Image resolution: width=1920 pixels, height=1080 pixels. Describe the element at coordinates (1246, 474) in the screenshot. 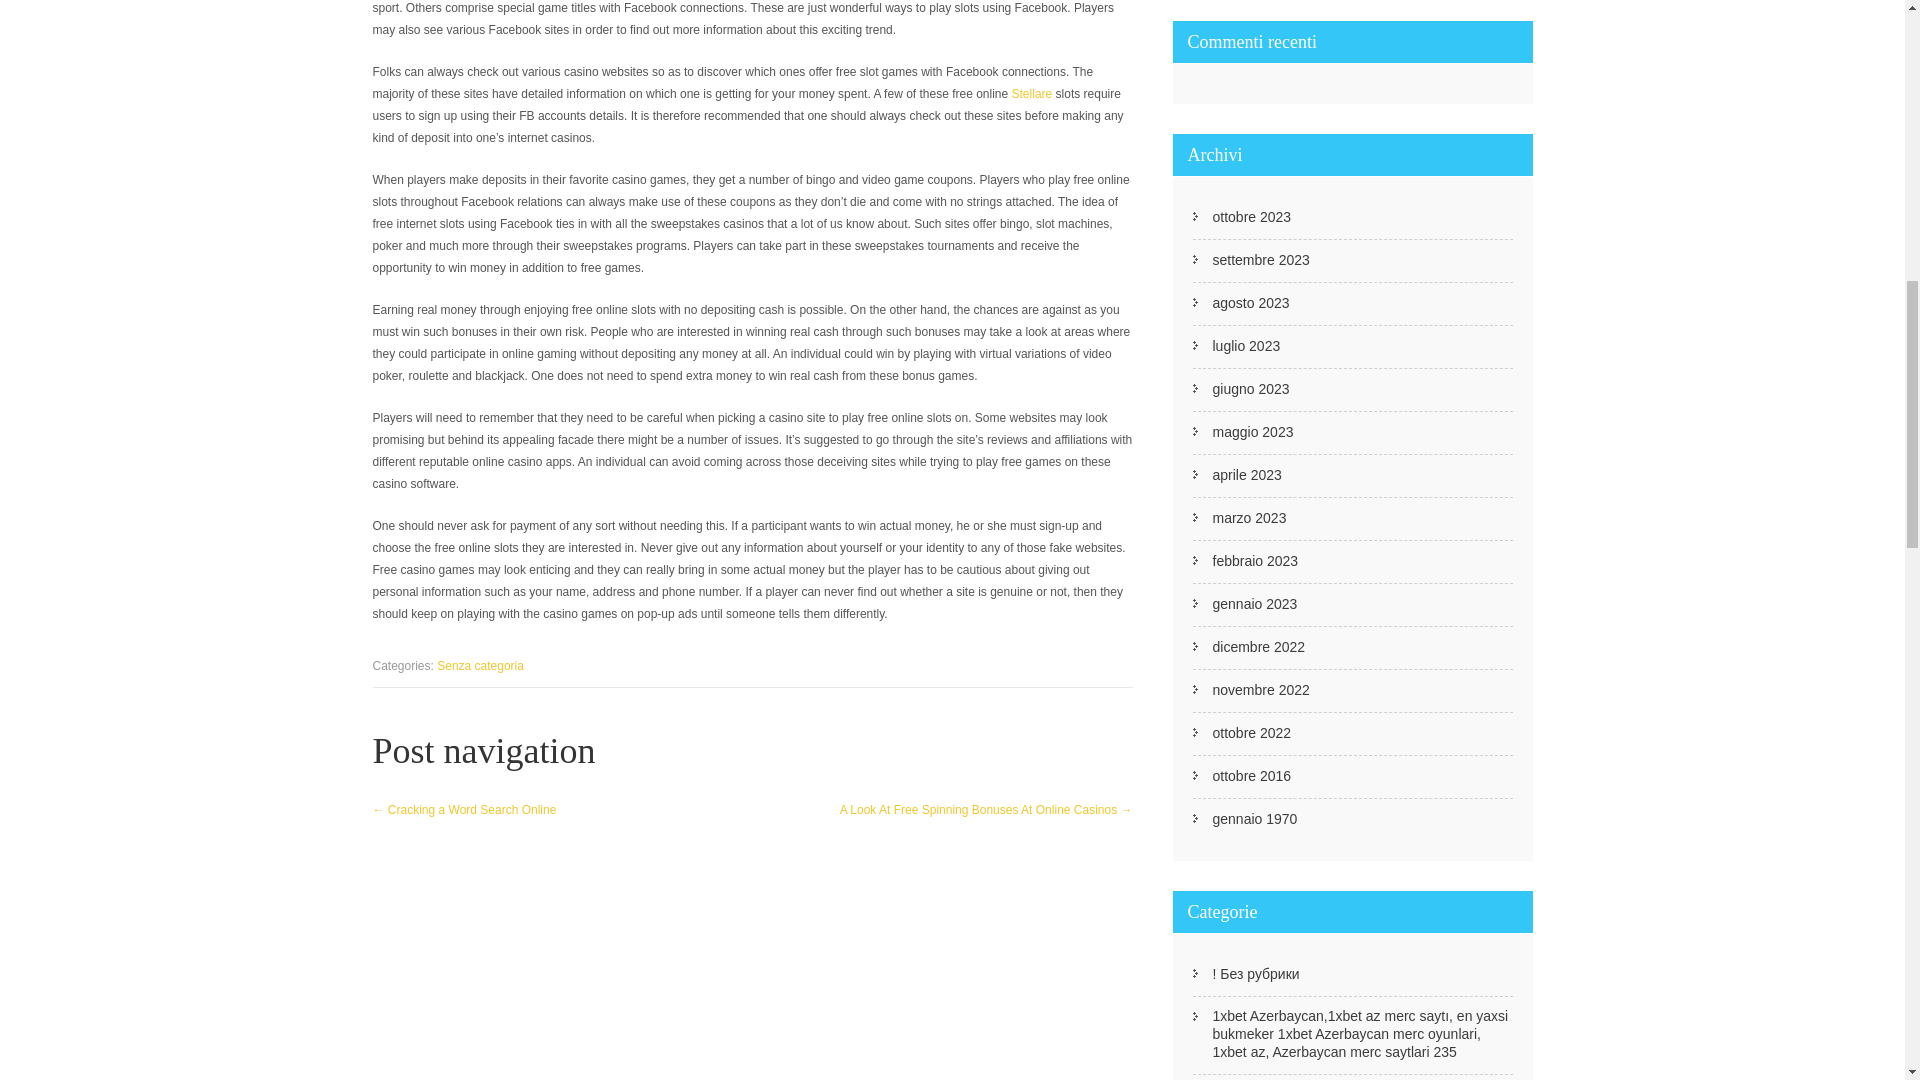

I see `aprile 2023` at that location.